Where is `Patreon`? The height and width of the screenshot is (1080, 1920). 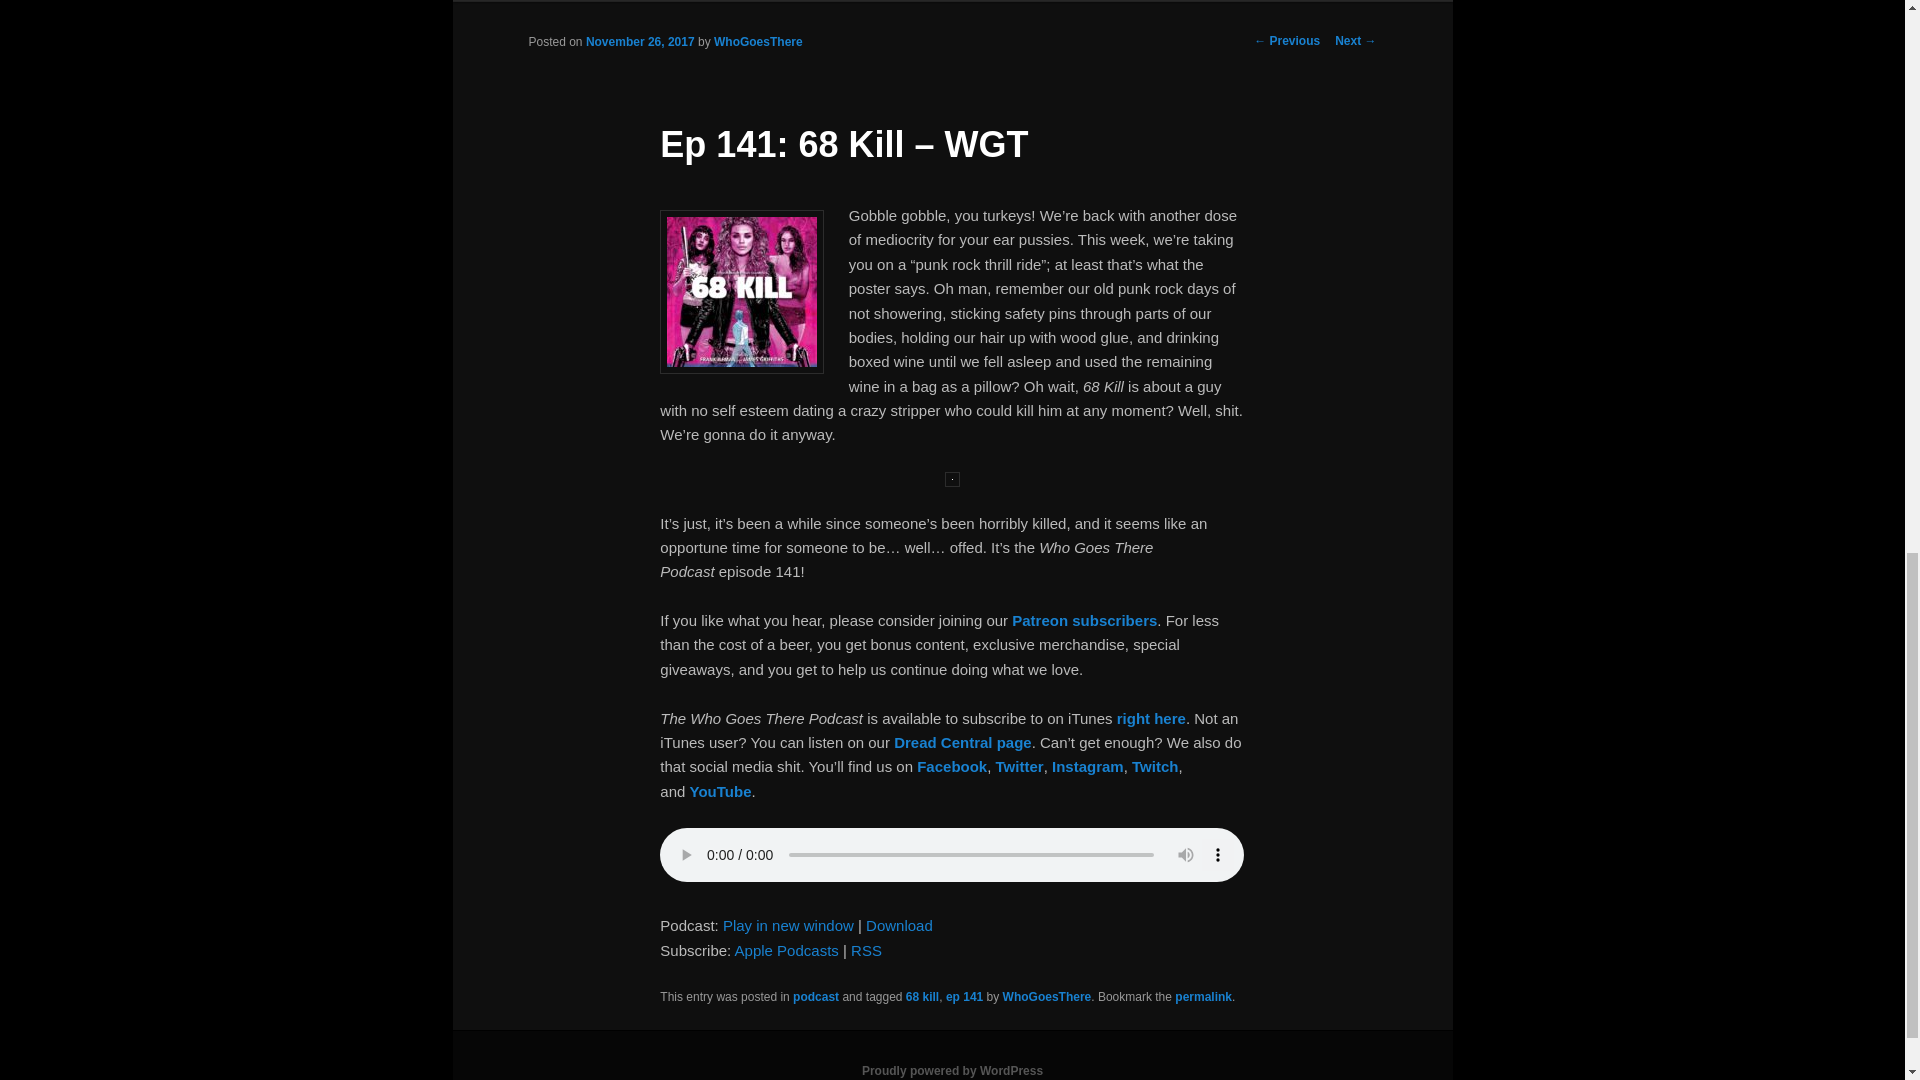
Patreon is located at coordinates (803, 0).